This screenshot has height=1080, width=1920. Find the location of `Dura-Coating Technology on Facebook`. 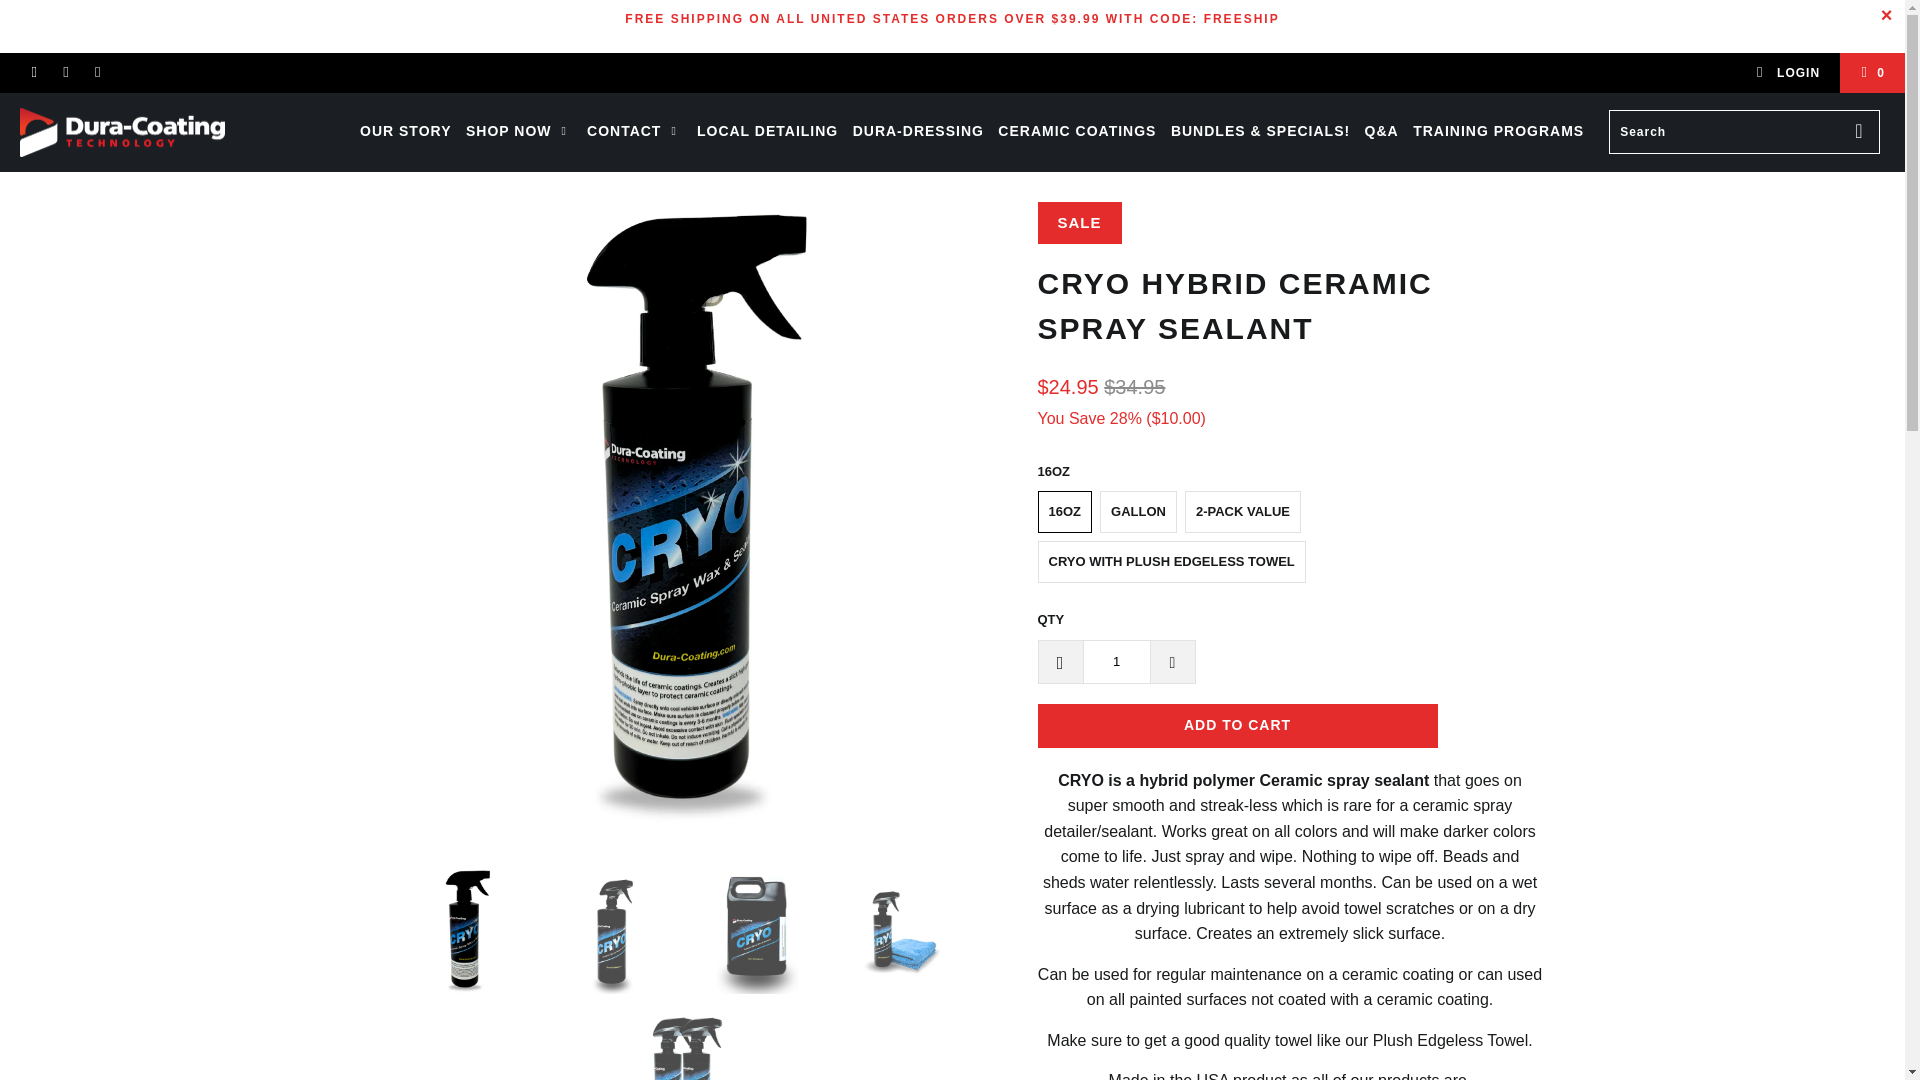

Dura-Coating Technology on Facebook is located at coordinates (33, 72).